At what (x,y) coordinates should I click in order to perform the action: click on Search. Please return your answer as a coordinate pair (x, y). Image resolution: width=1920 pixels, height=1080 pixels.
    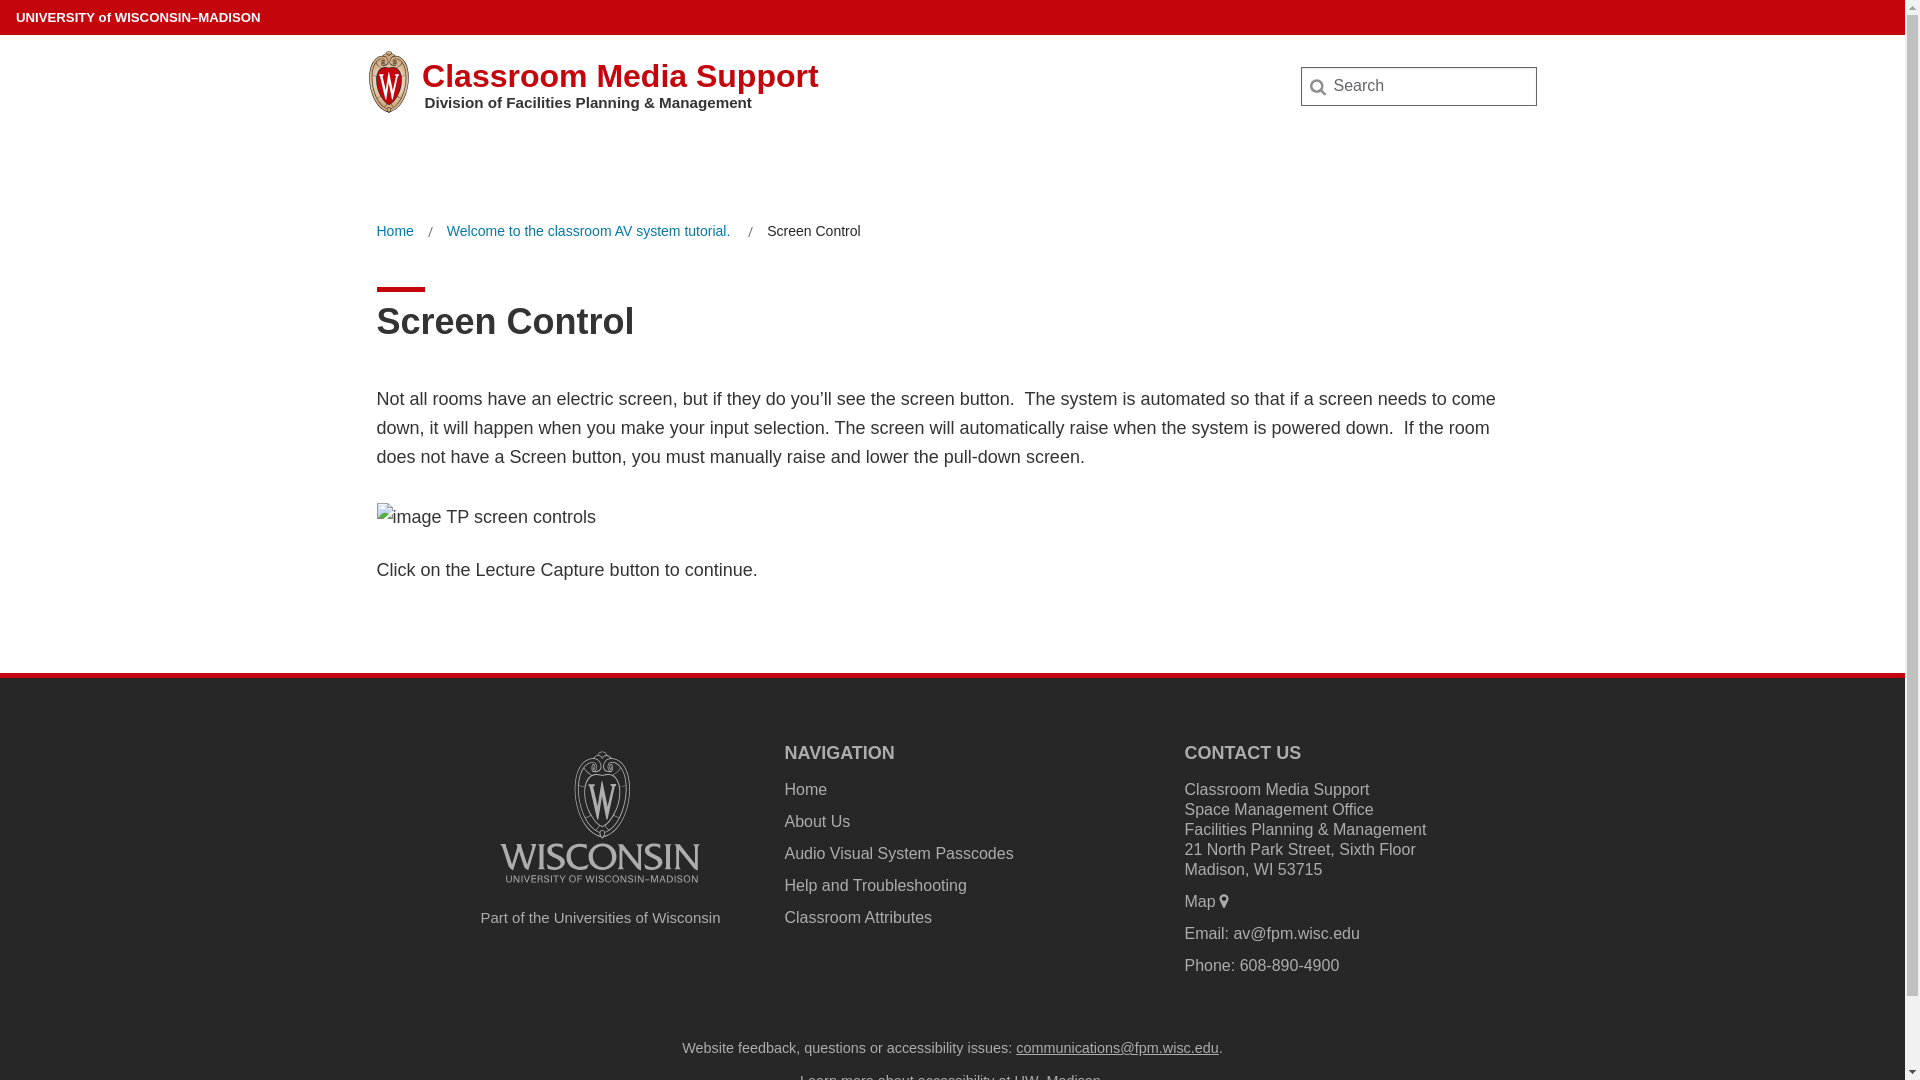
    Looking at the image, I should click on (48, 22).